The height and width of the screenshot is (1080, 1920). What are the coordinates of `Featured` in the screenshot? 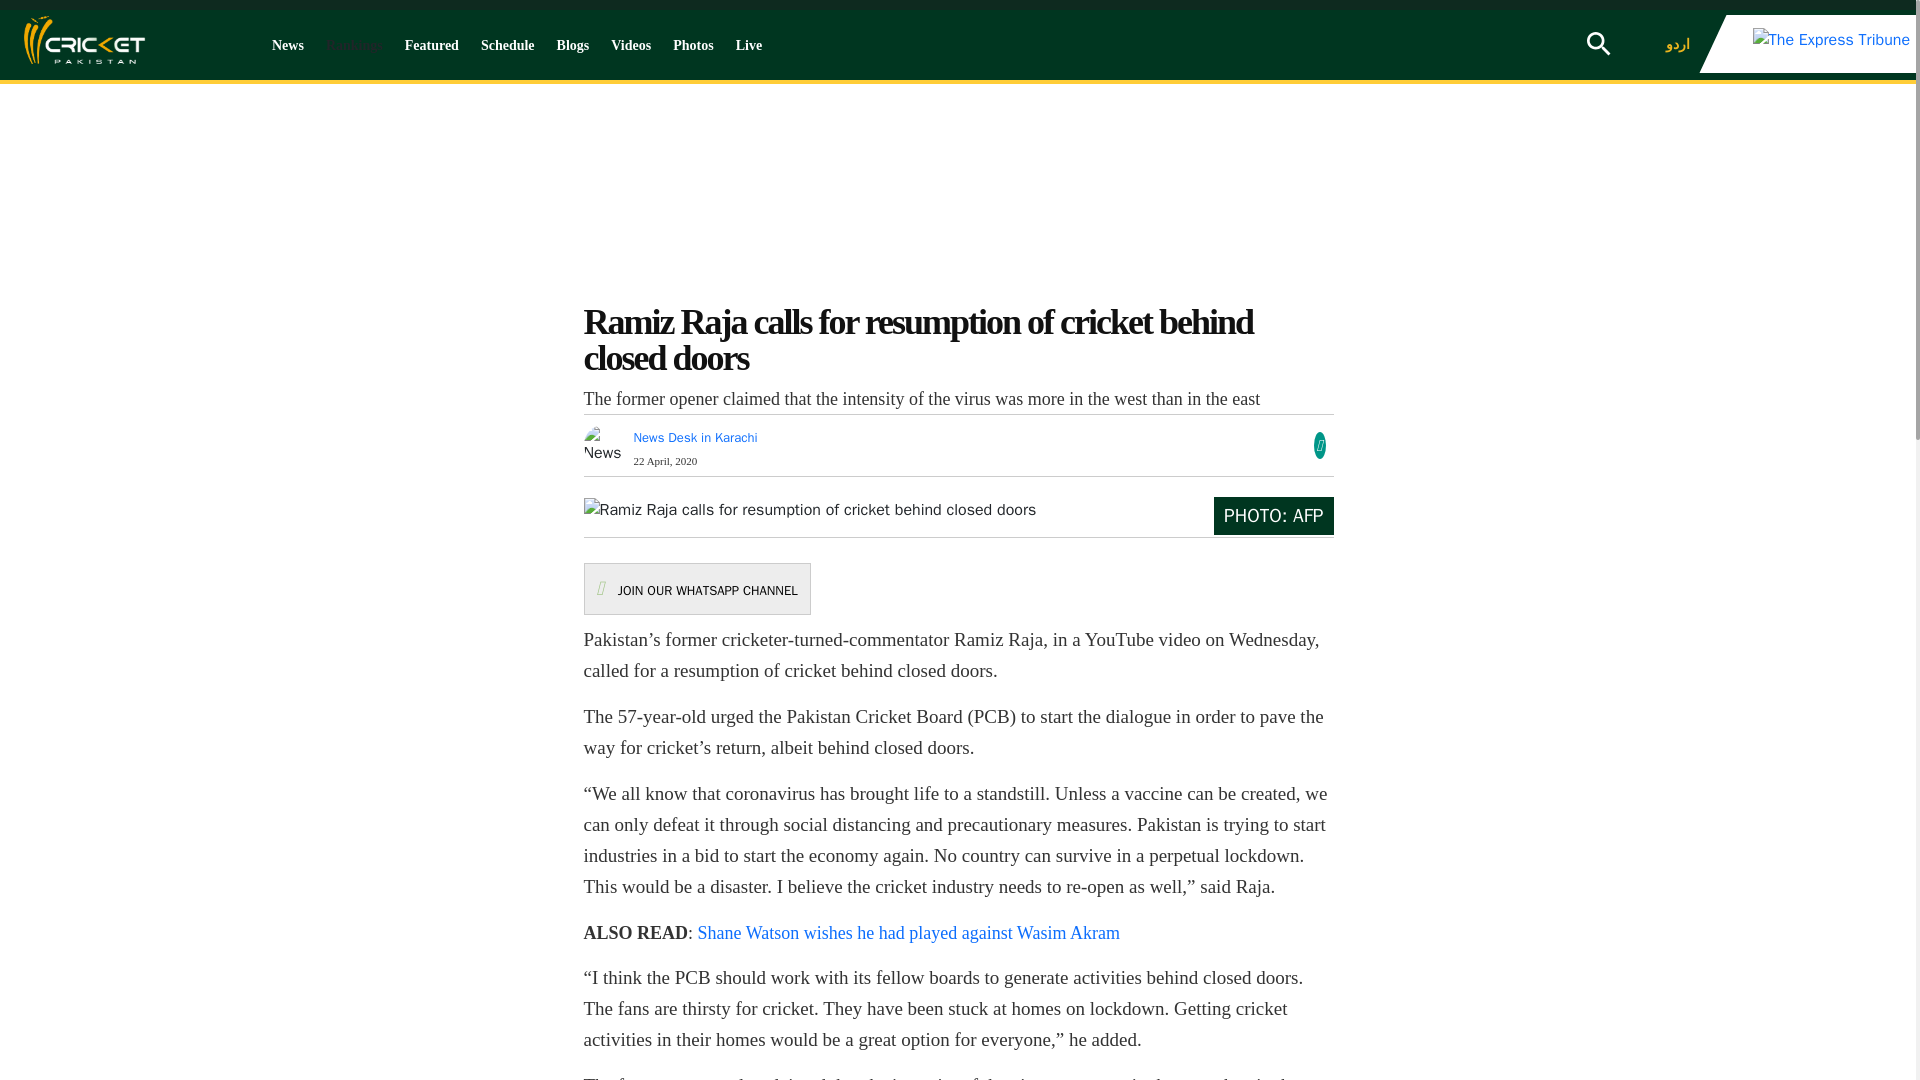 It's located at (432, 45).